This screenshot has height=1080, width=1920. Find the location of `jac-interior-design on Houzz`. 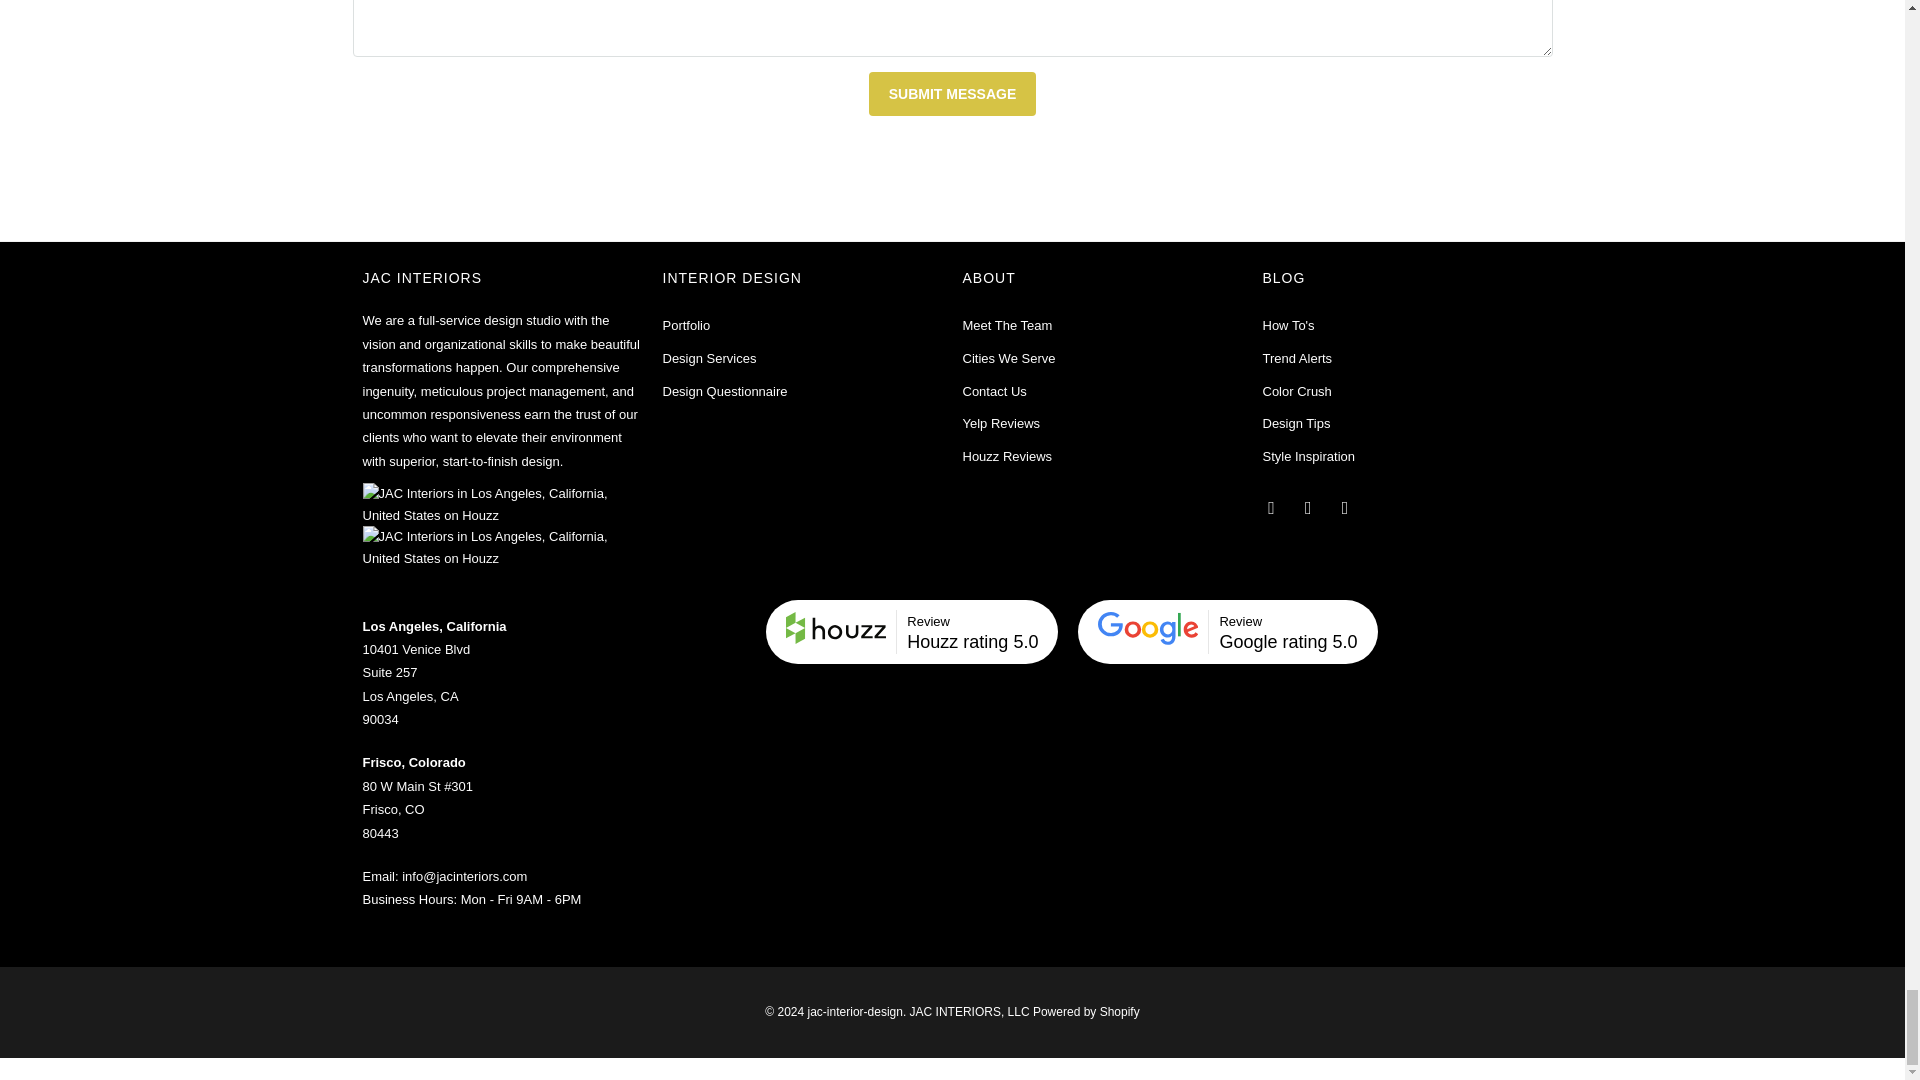

jac-interior-design on Houzz is located at coordinates (1346, 506).